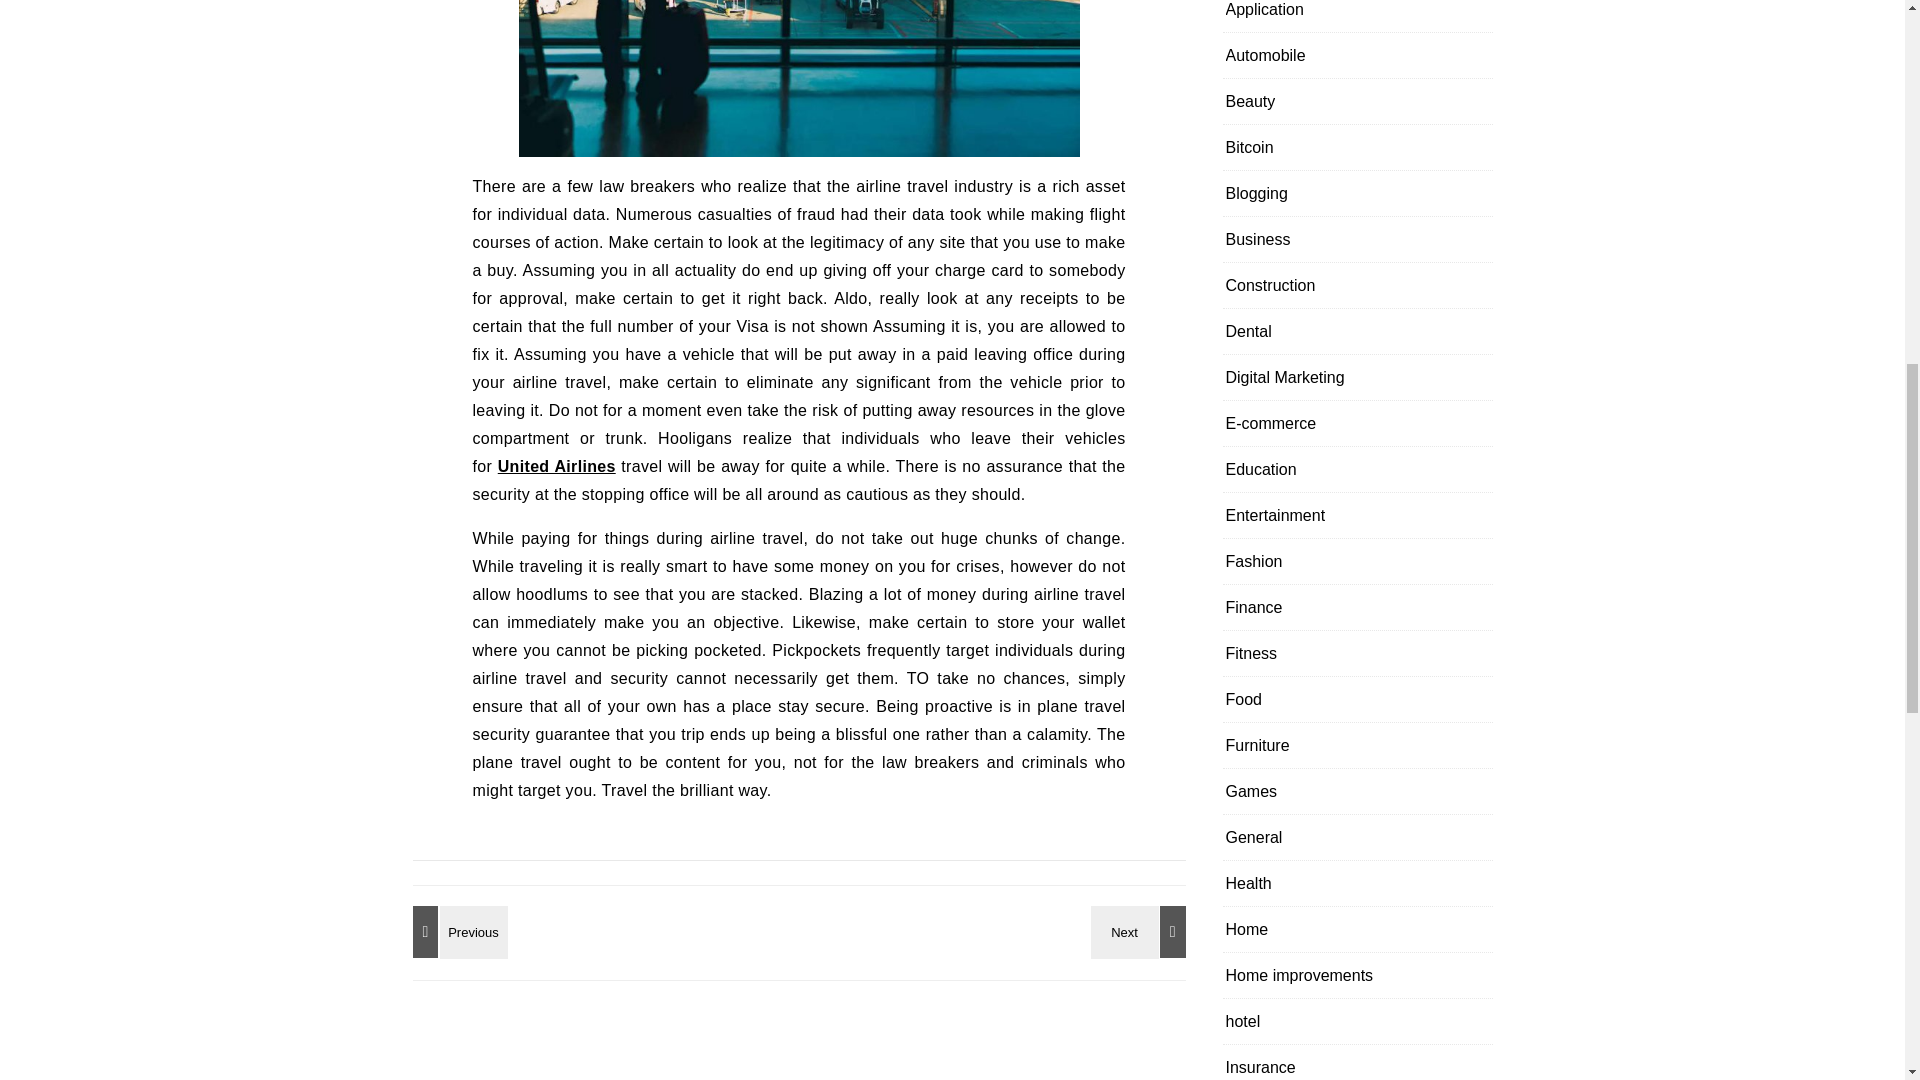 This screenshot has height=1080, width=1920. Describe the element at coordinates (1248, 331) in the screenshot. I see `Dental` at that location.